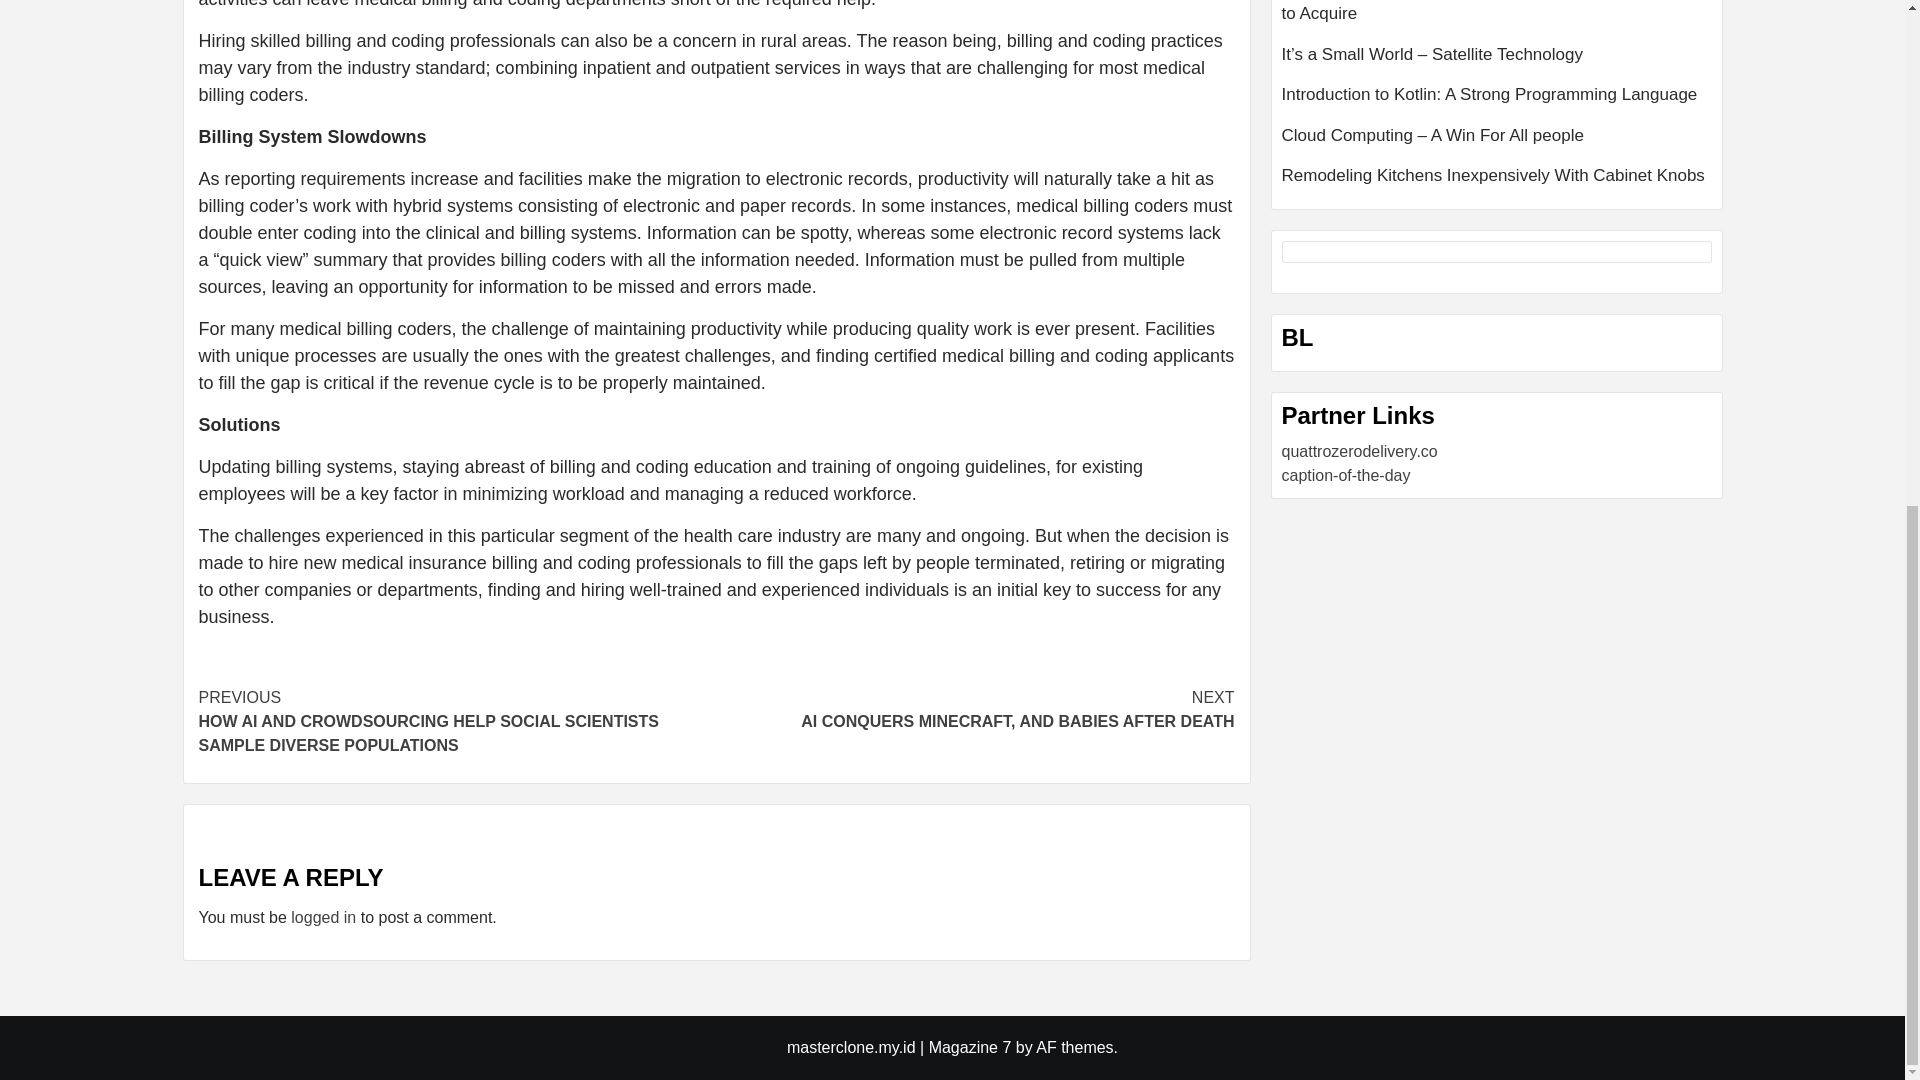 The height and width of the screenshot is (1080, 1920). Describe the element at coordinates (323, 917) in the screenshot. I see `logged in` at that location.